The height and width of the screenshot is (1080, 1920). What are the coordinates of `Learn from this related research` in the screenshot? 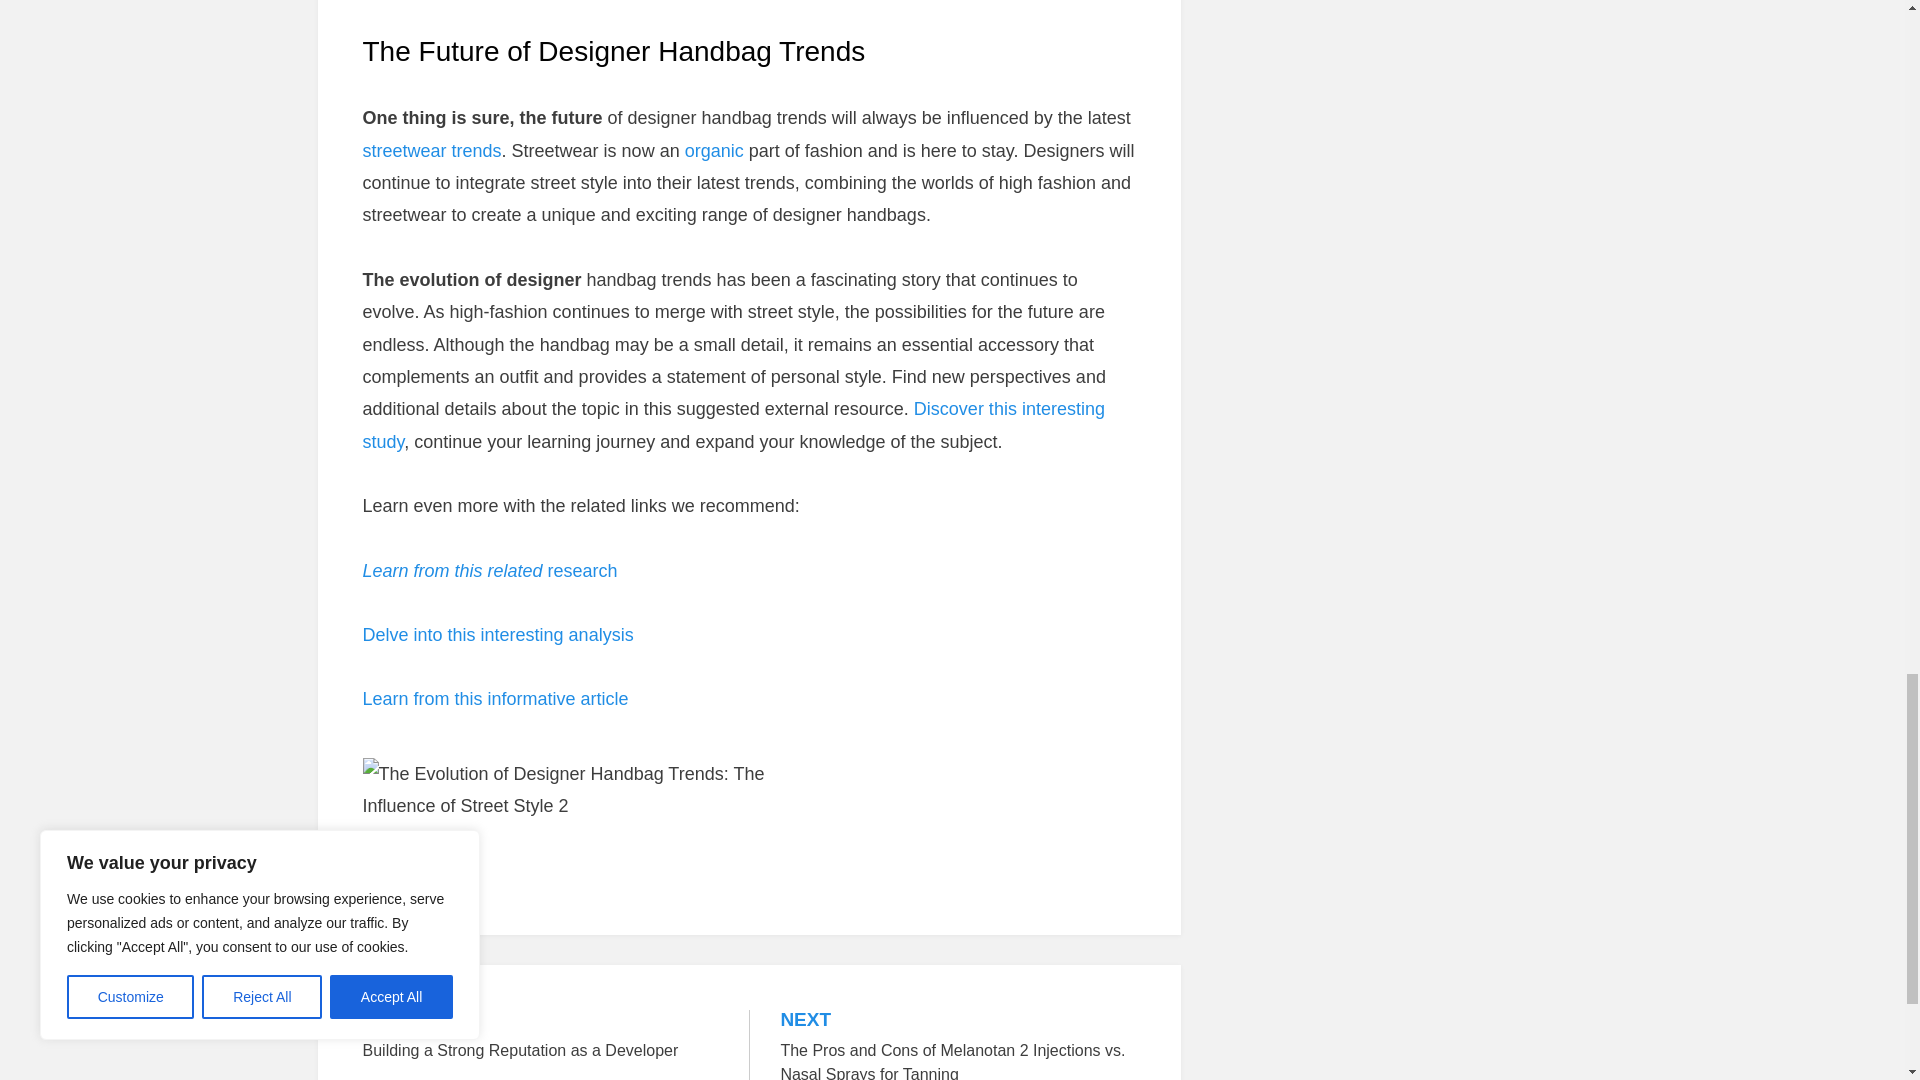 It's located at (714, 150).